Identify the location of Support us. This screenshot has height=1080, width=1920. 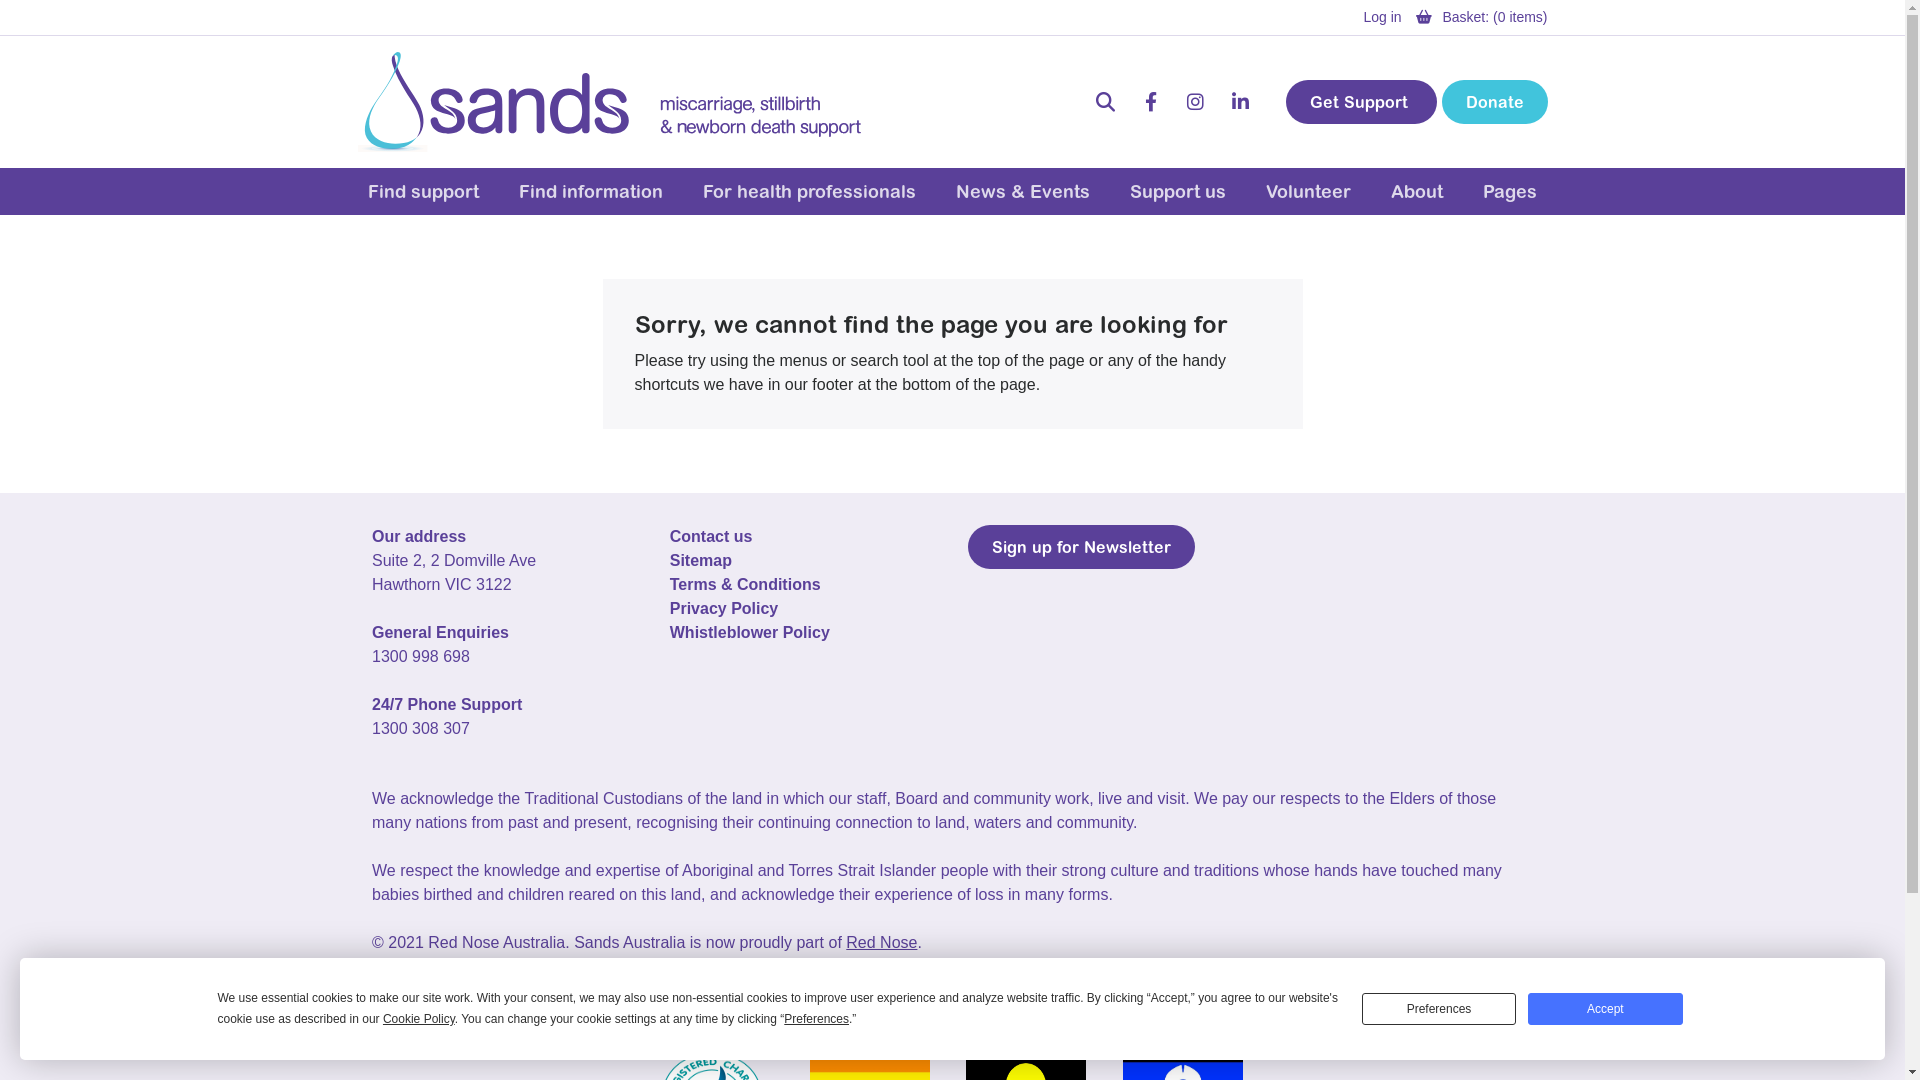
(1178, 192).